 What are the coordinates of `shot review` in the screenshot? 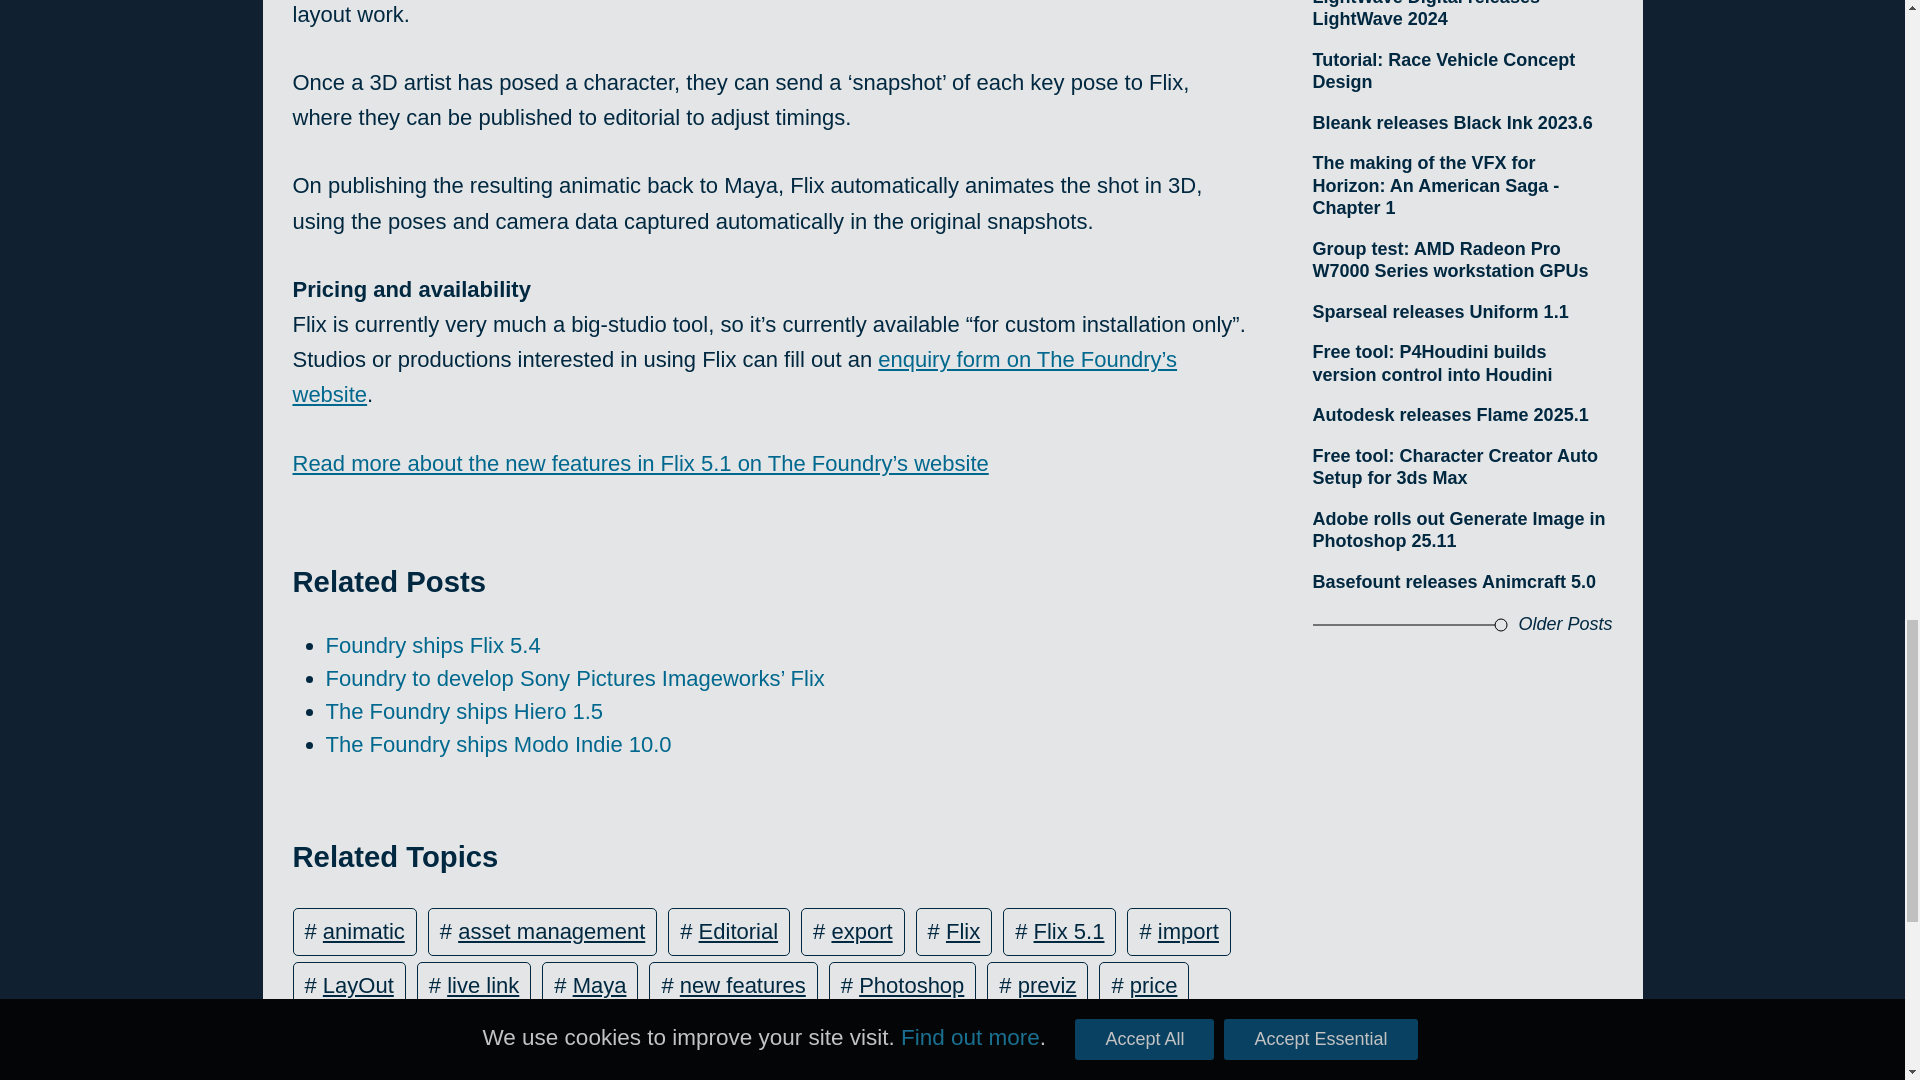 It's located at (588, 1039).